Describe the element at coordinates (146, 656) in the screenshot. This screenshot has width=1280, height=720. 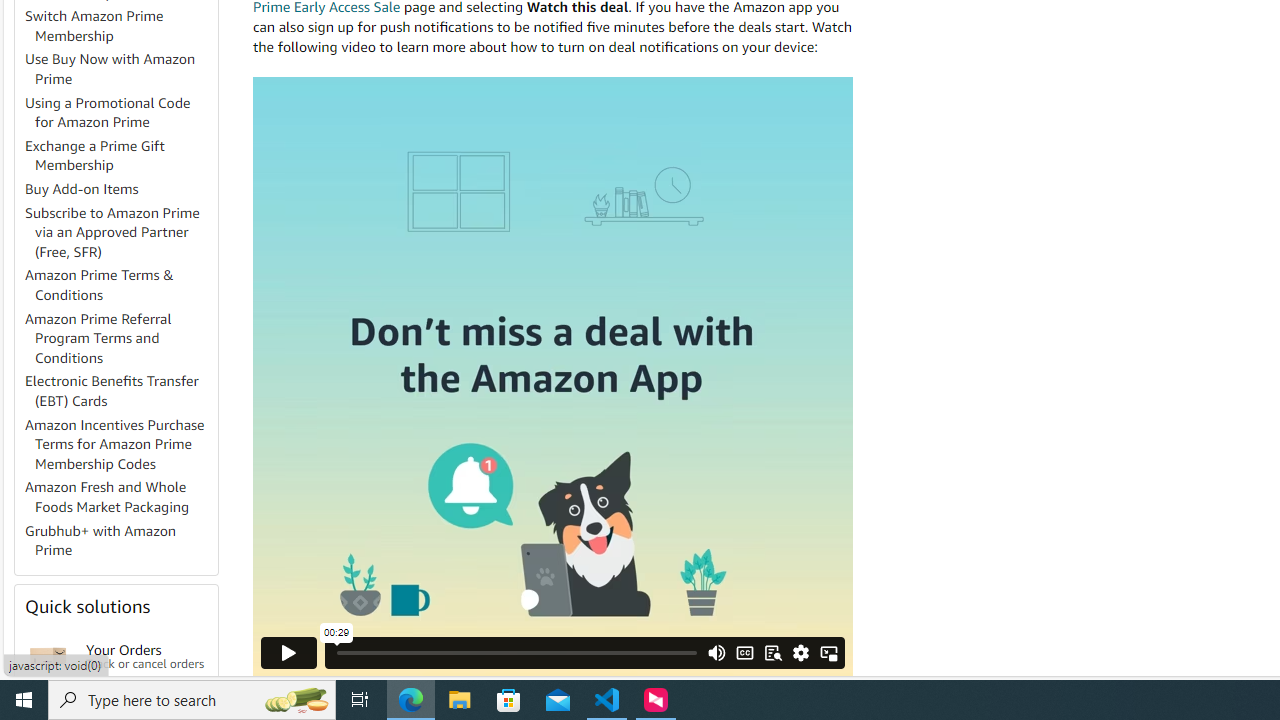
I see `Your Orders Track or cancel orders` at that location.